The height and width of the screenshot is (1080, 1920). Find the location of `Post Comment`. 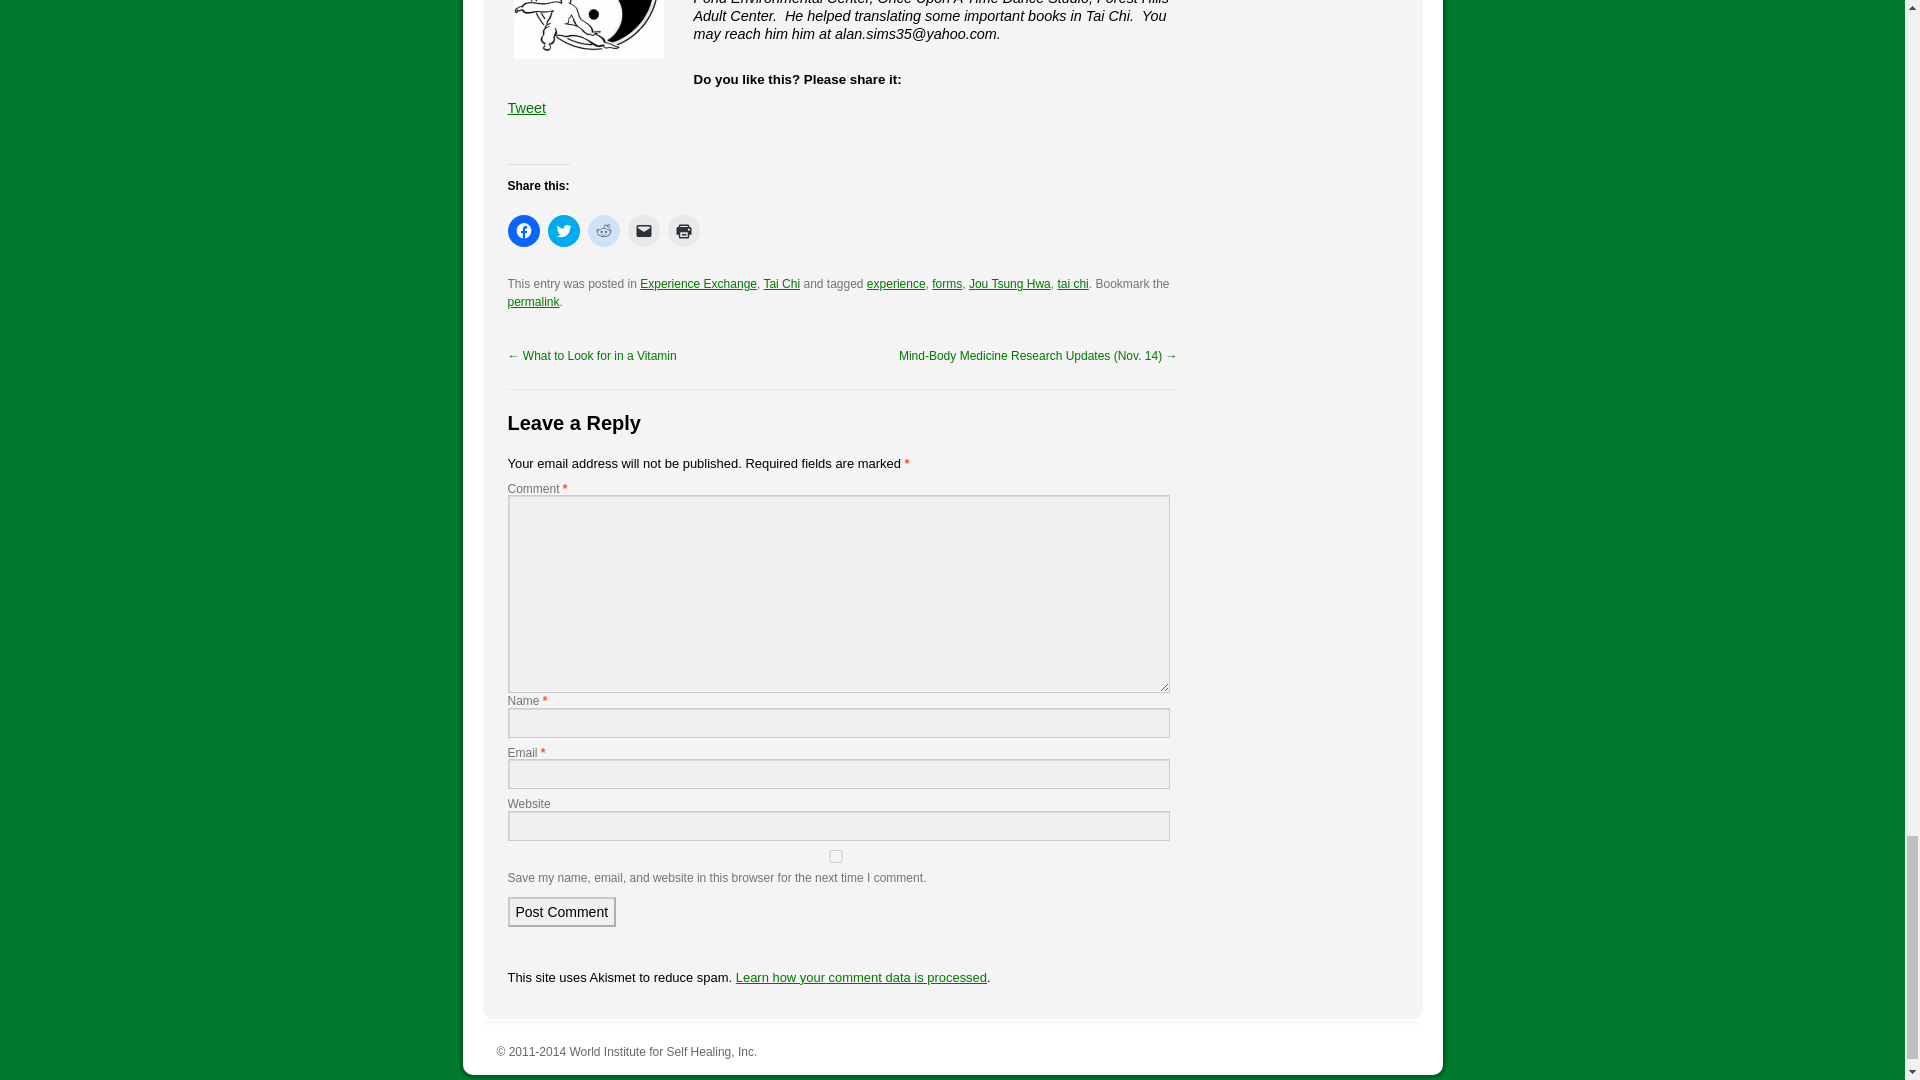

Post Comment is located at coordinates (562, 912).